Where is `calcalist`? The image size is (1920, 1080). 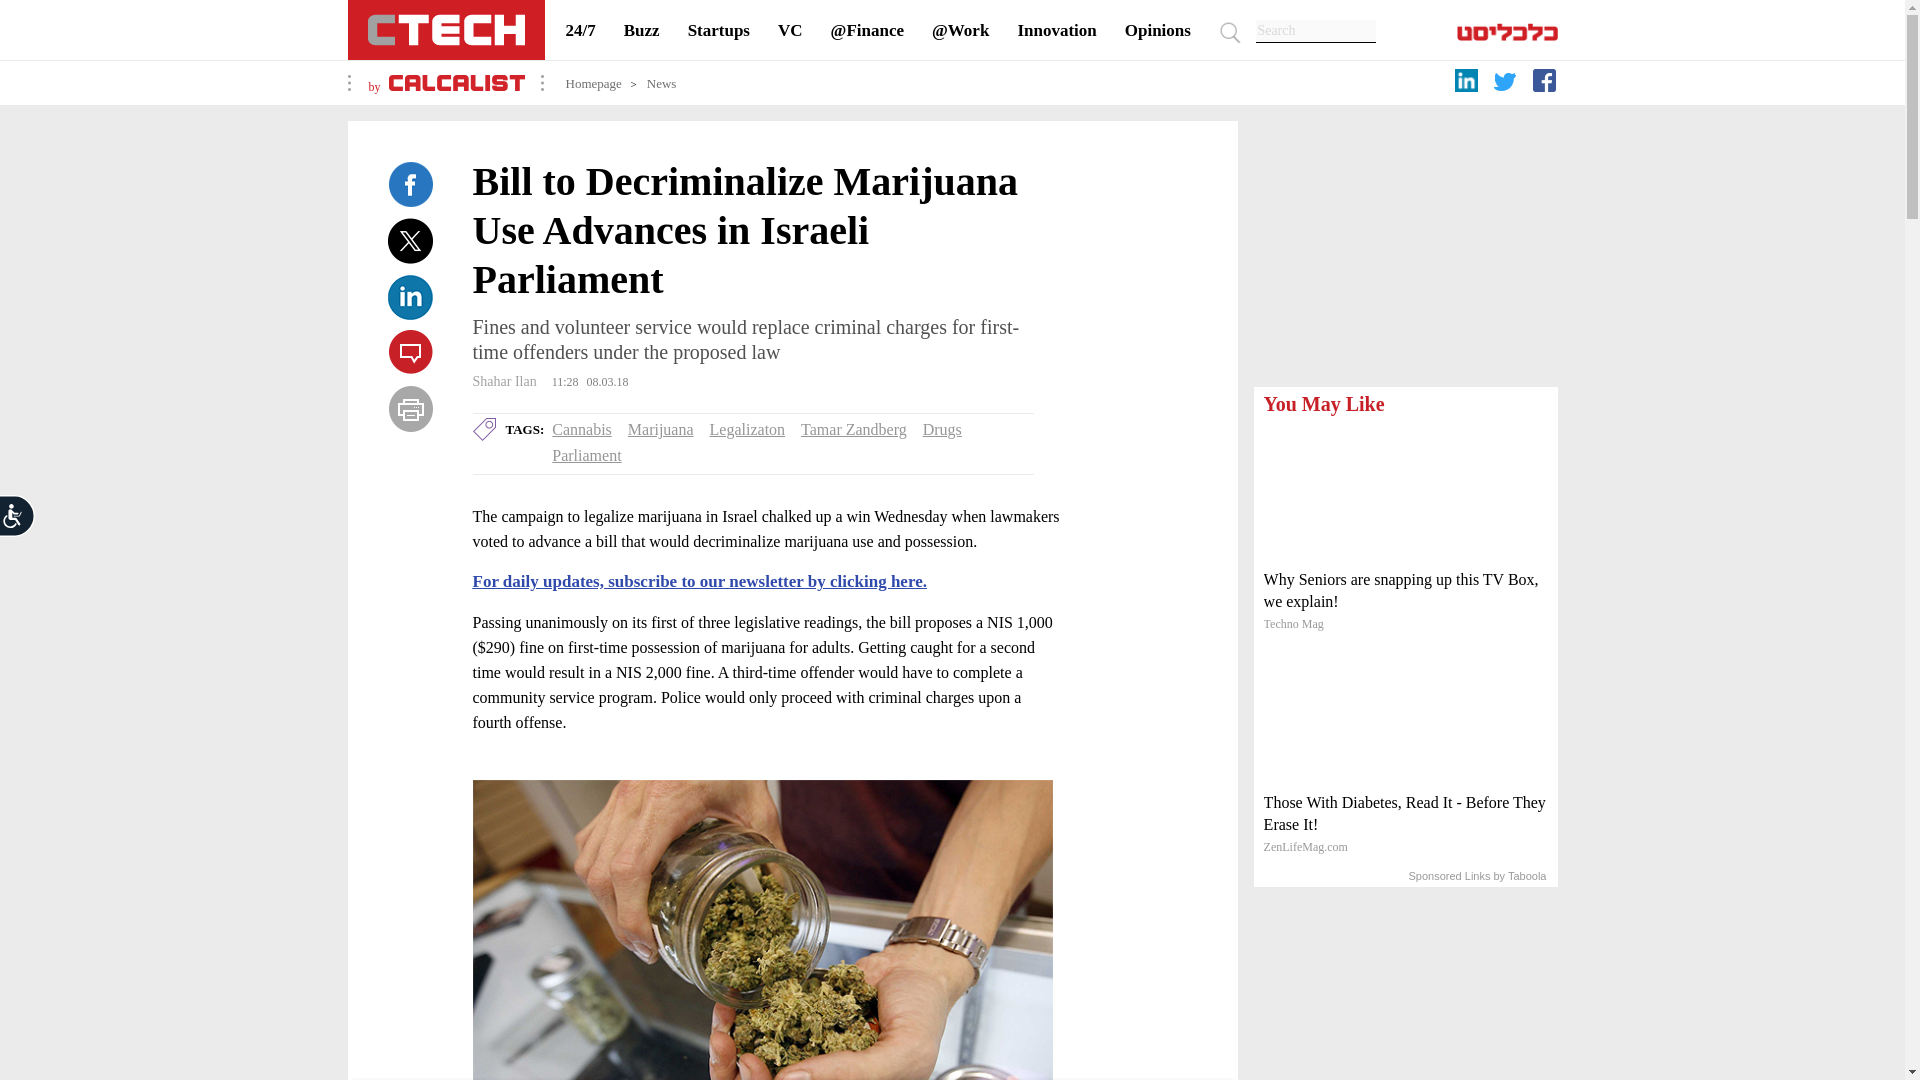
calcalist is located at coordinates (456, 86).